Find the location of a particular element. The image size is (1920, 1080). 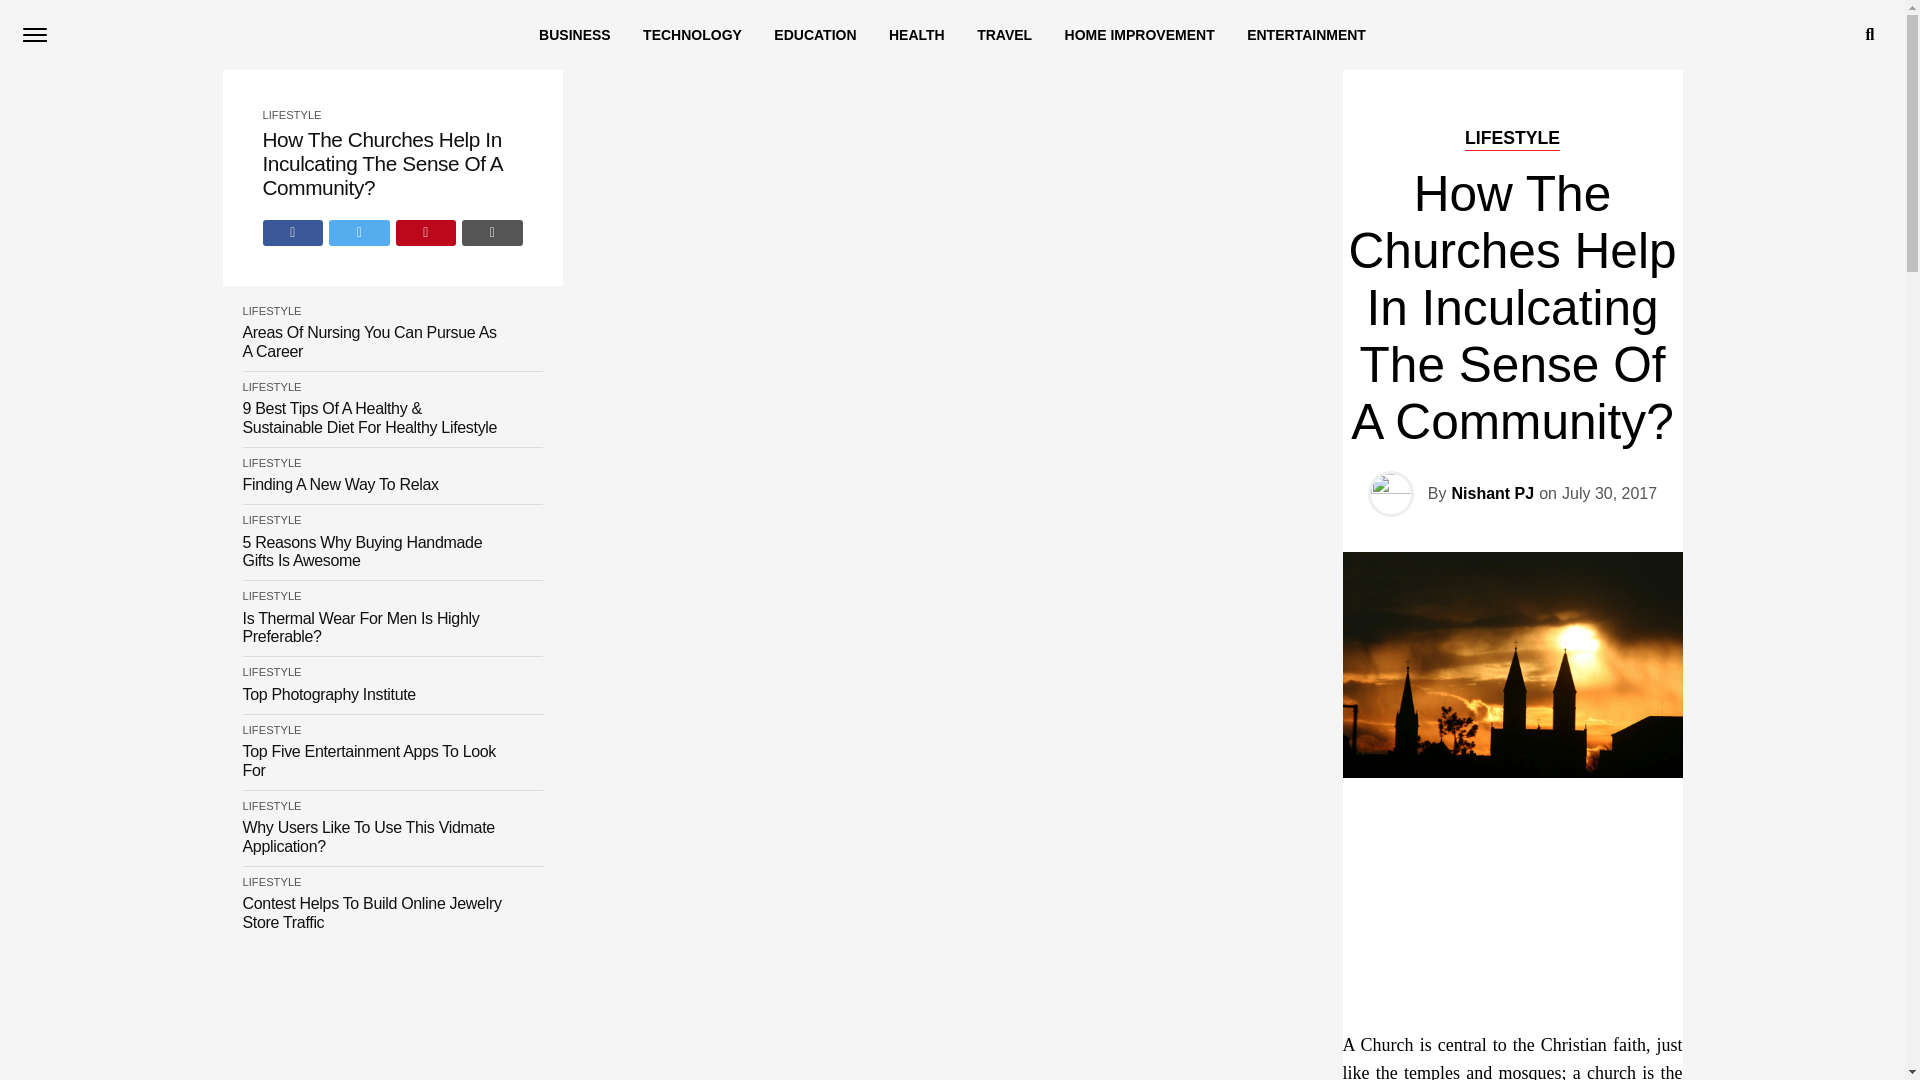

TRAVEL is located at coordinates (1004, 35).